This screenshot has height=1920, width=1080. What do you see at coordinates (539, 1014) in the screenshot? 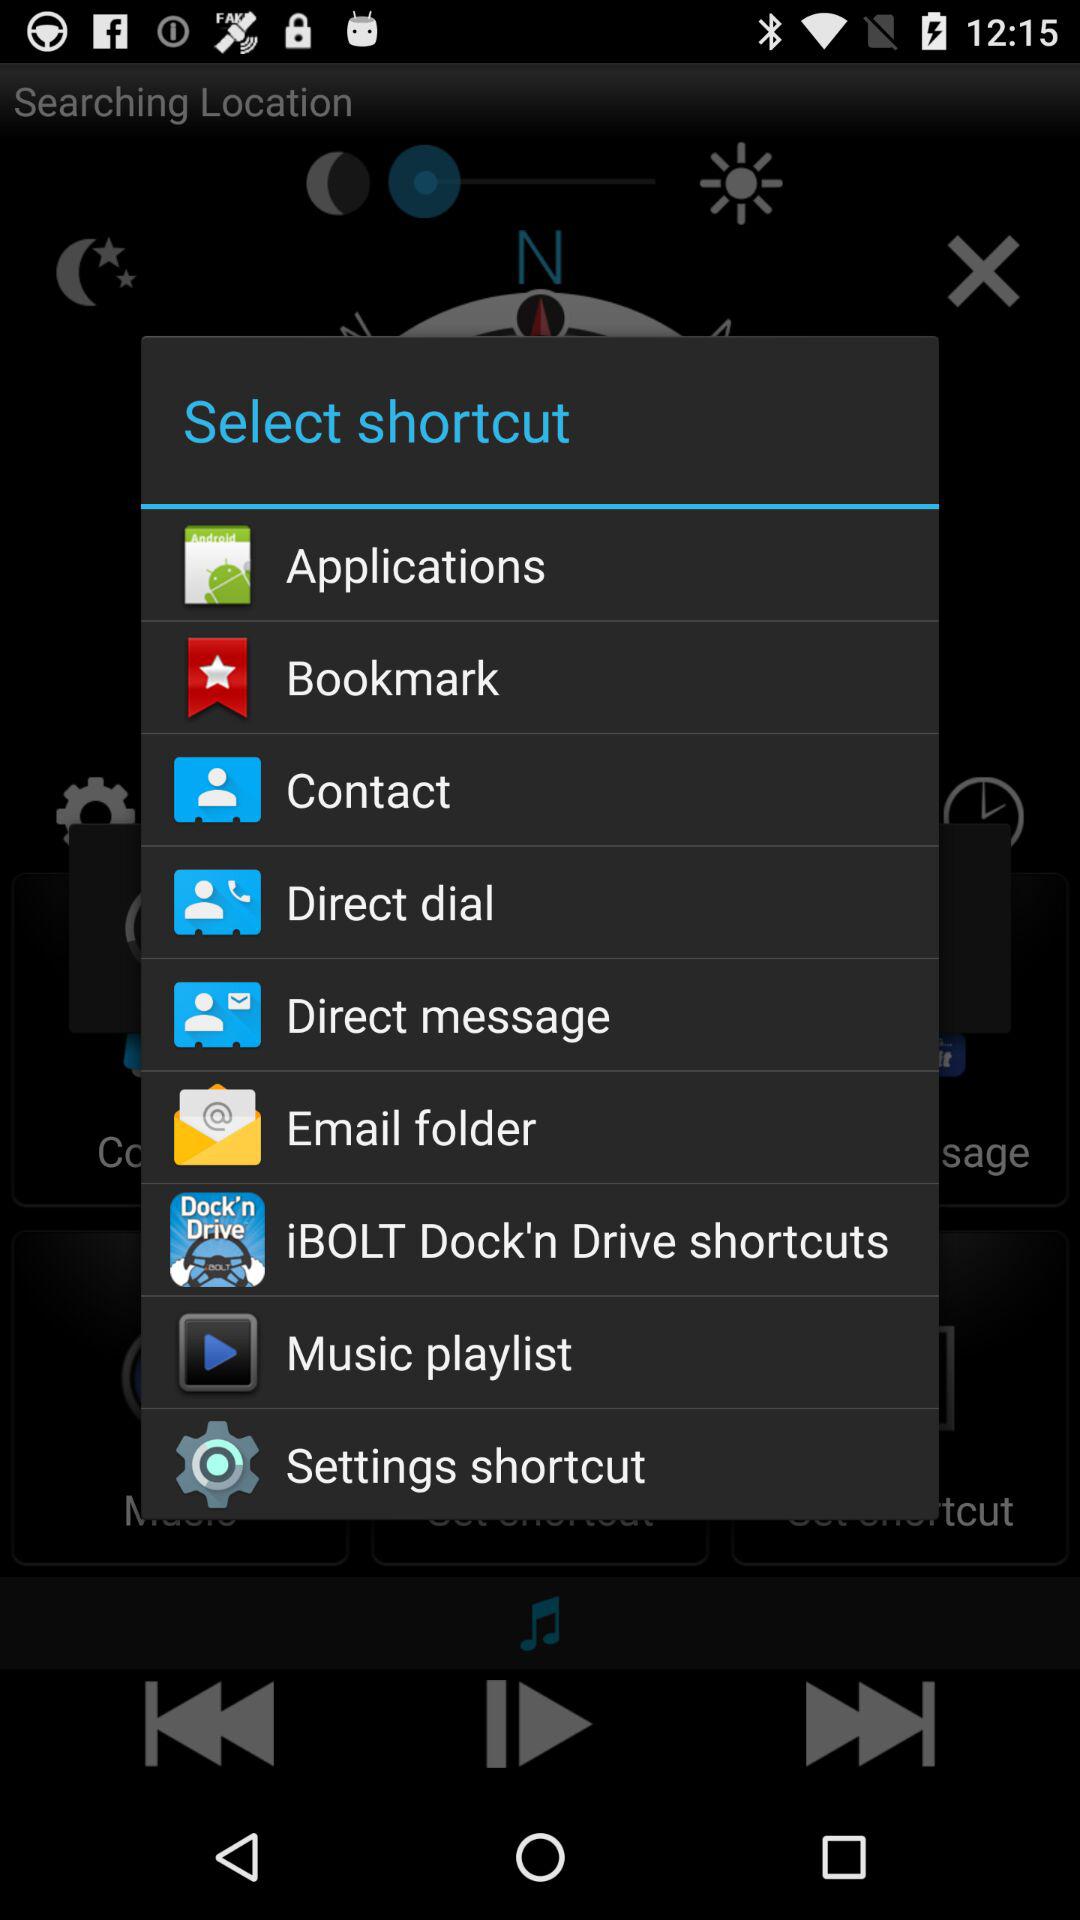
I see `flip until direct message icon` at bounding box center [539, 1014].